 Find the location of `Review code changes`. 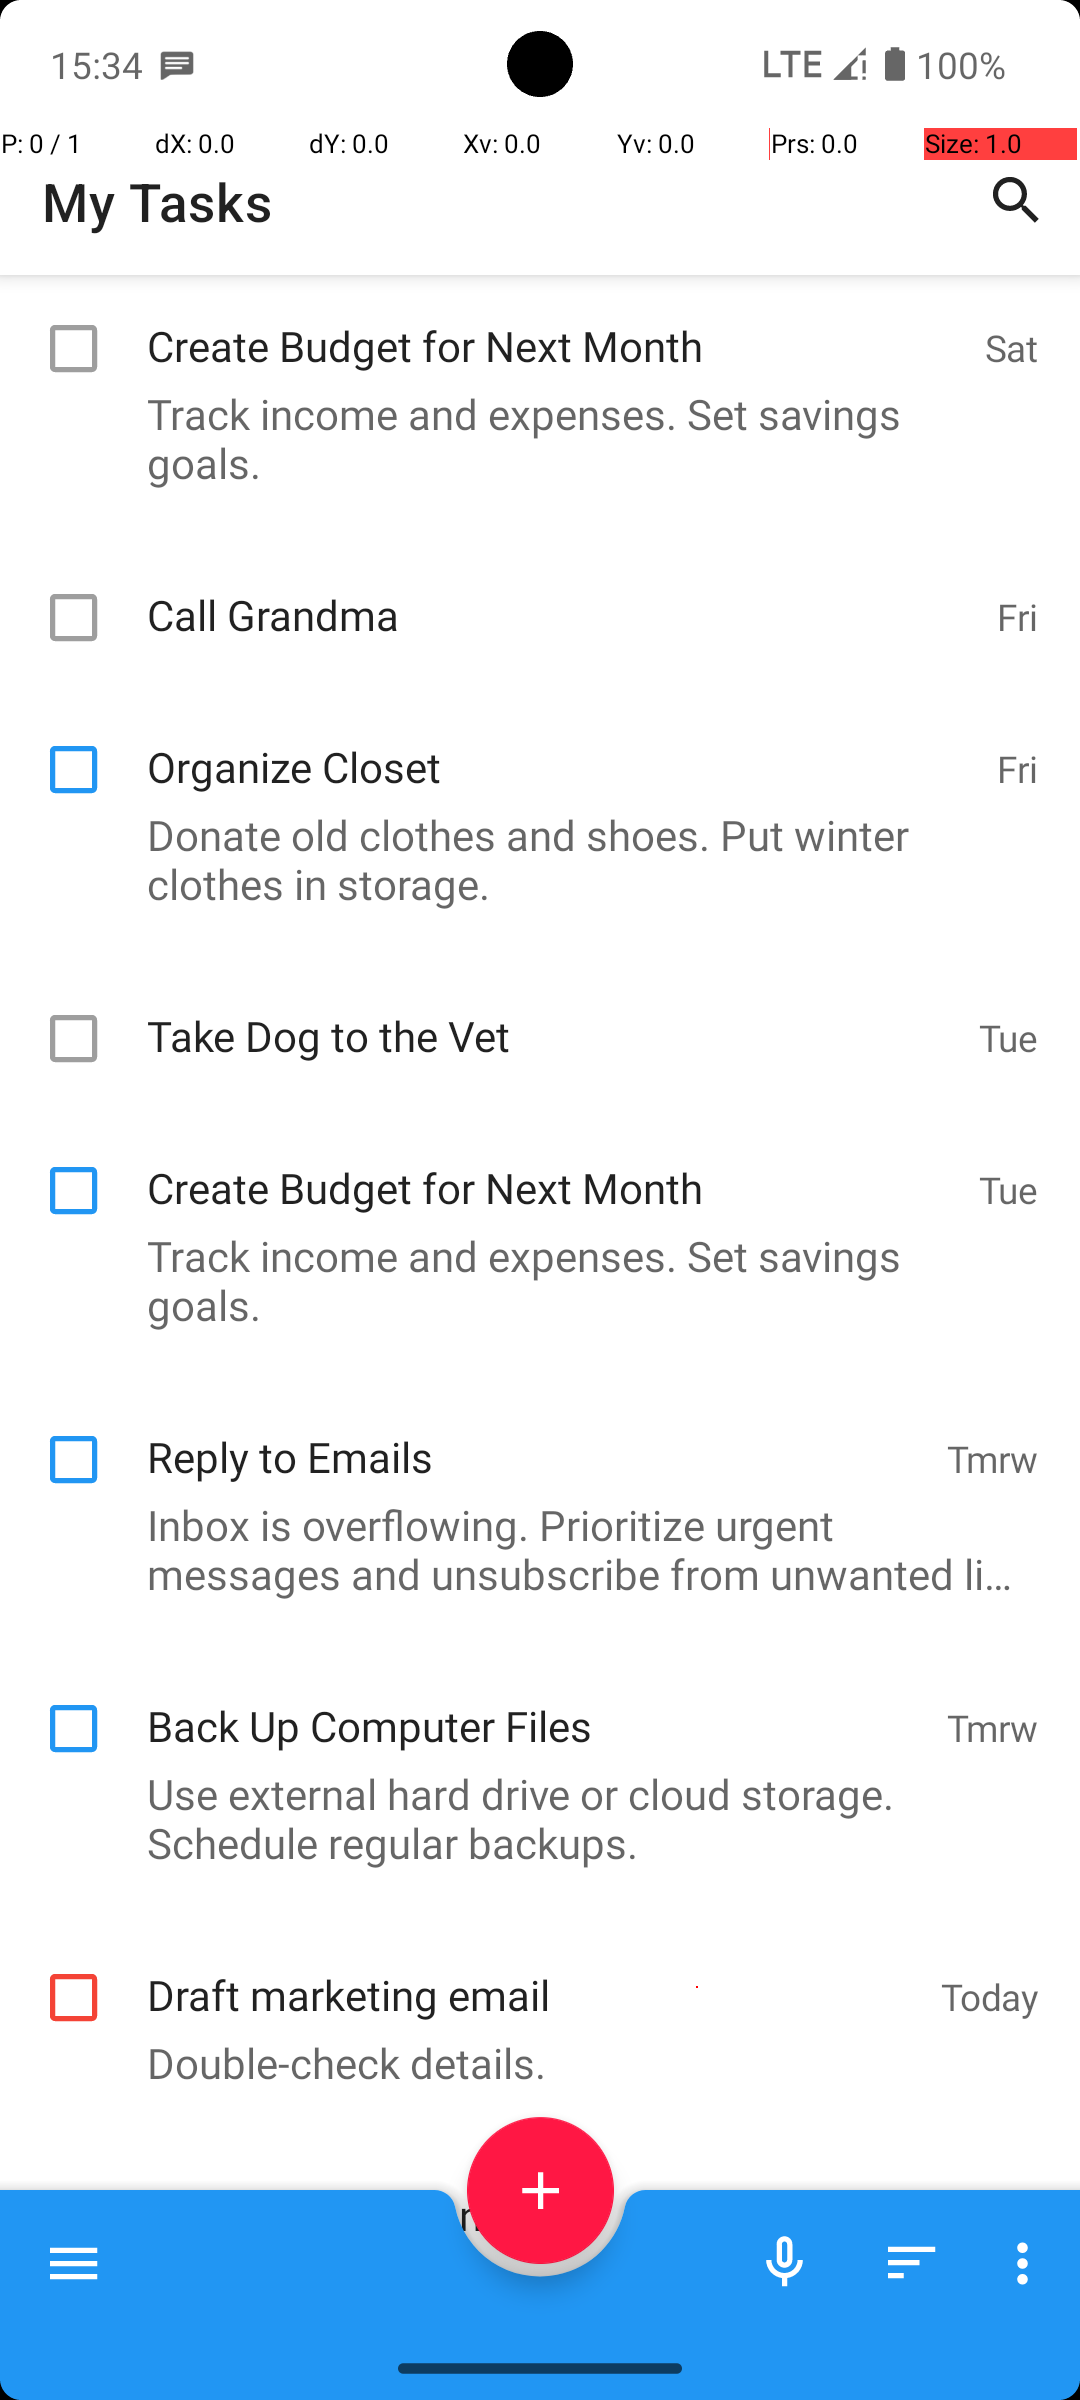

Review code changes is located at coordinates (534, 2194).